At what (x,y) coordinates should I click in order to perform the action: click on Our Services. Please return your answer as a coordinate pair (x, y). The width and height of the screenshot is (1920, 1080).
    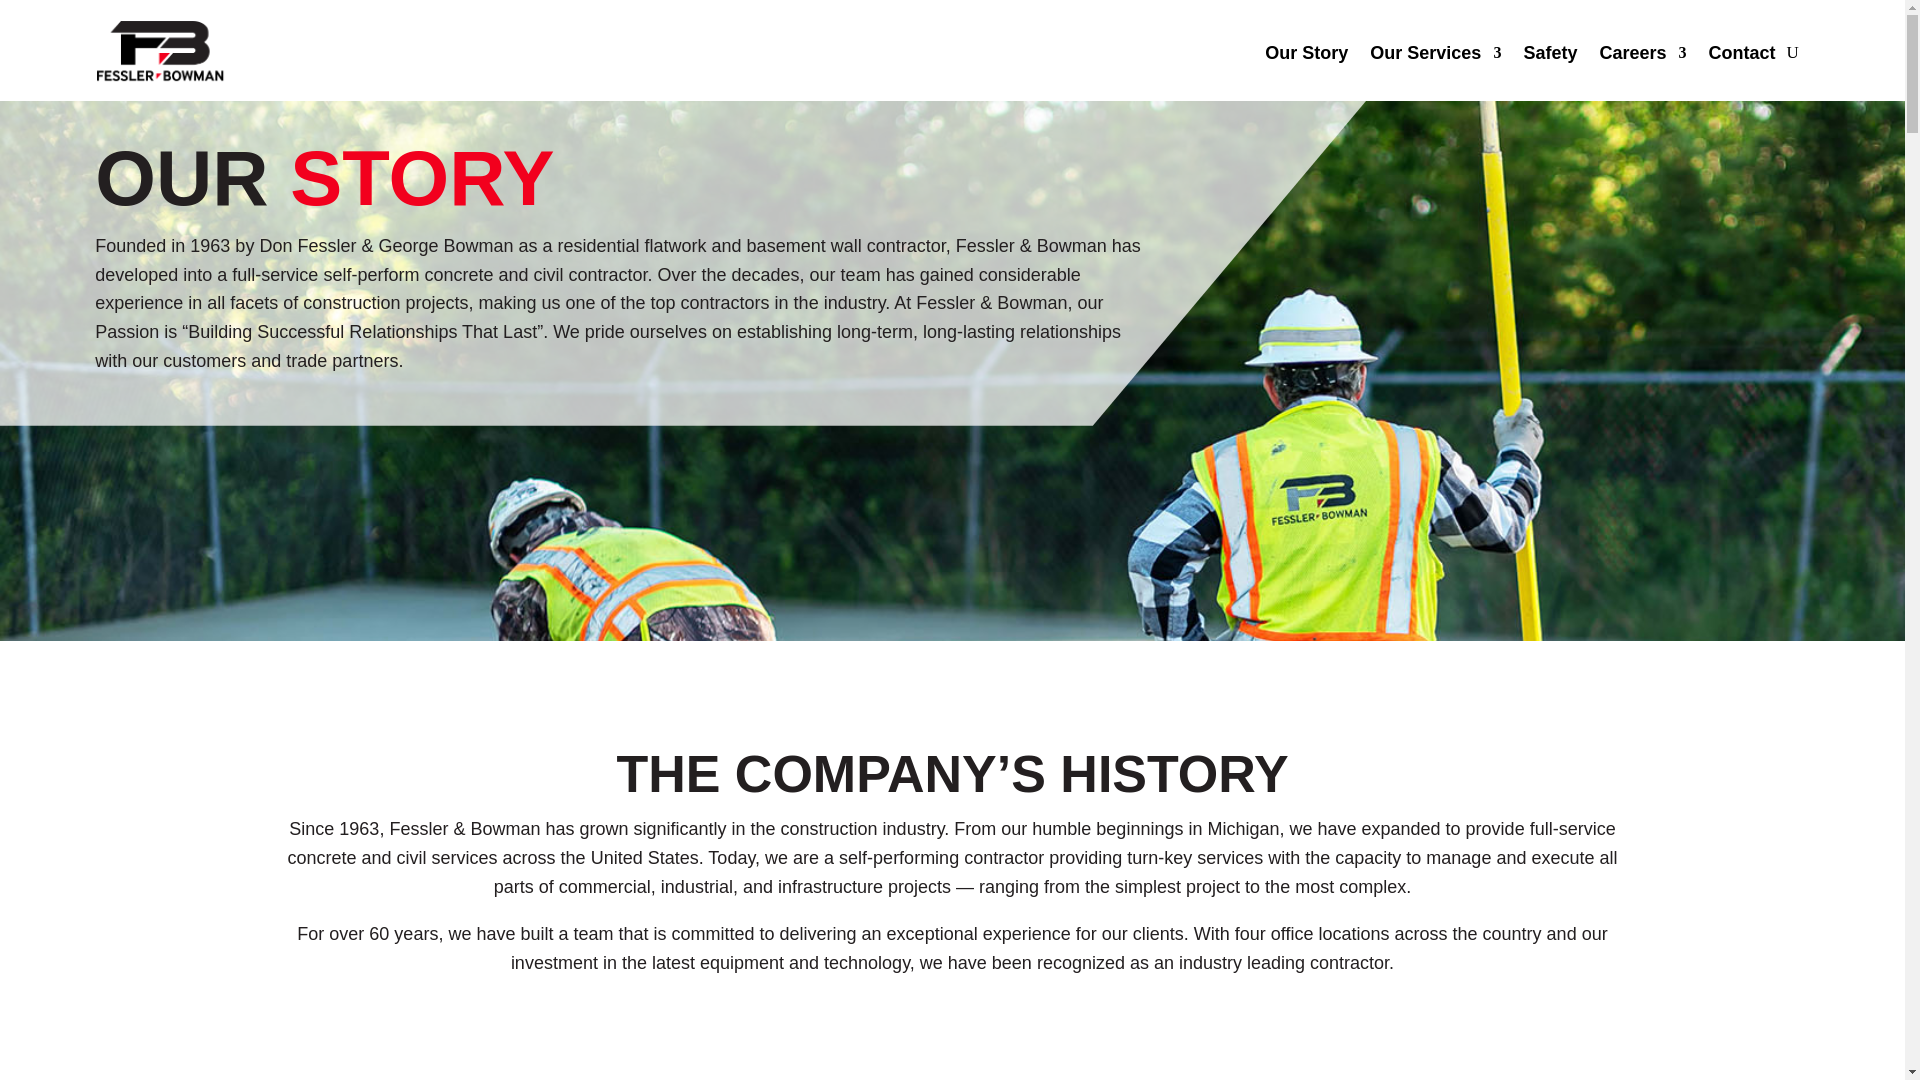
    Looking at the image, I should click on (1436, 52).